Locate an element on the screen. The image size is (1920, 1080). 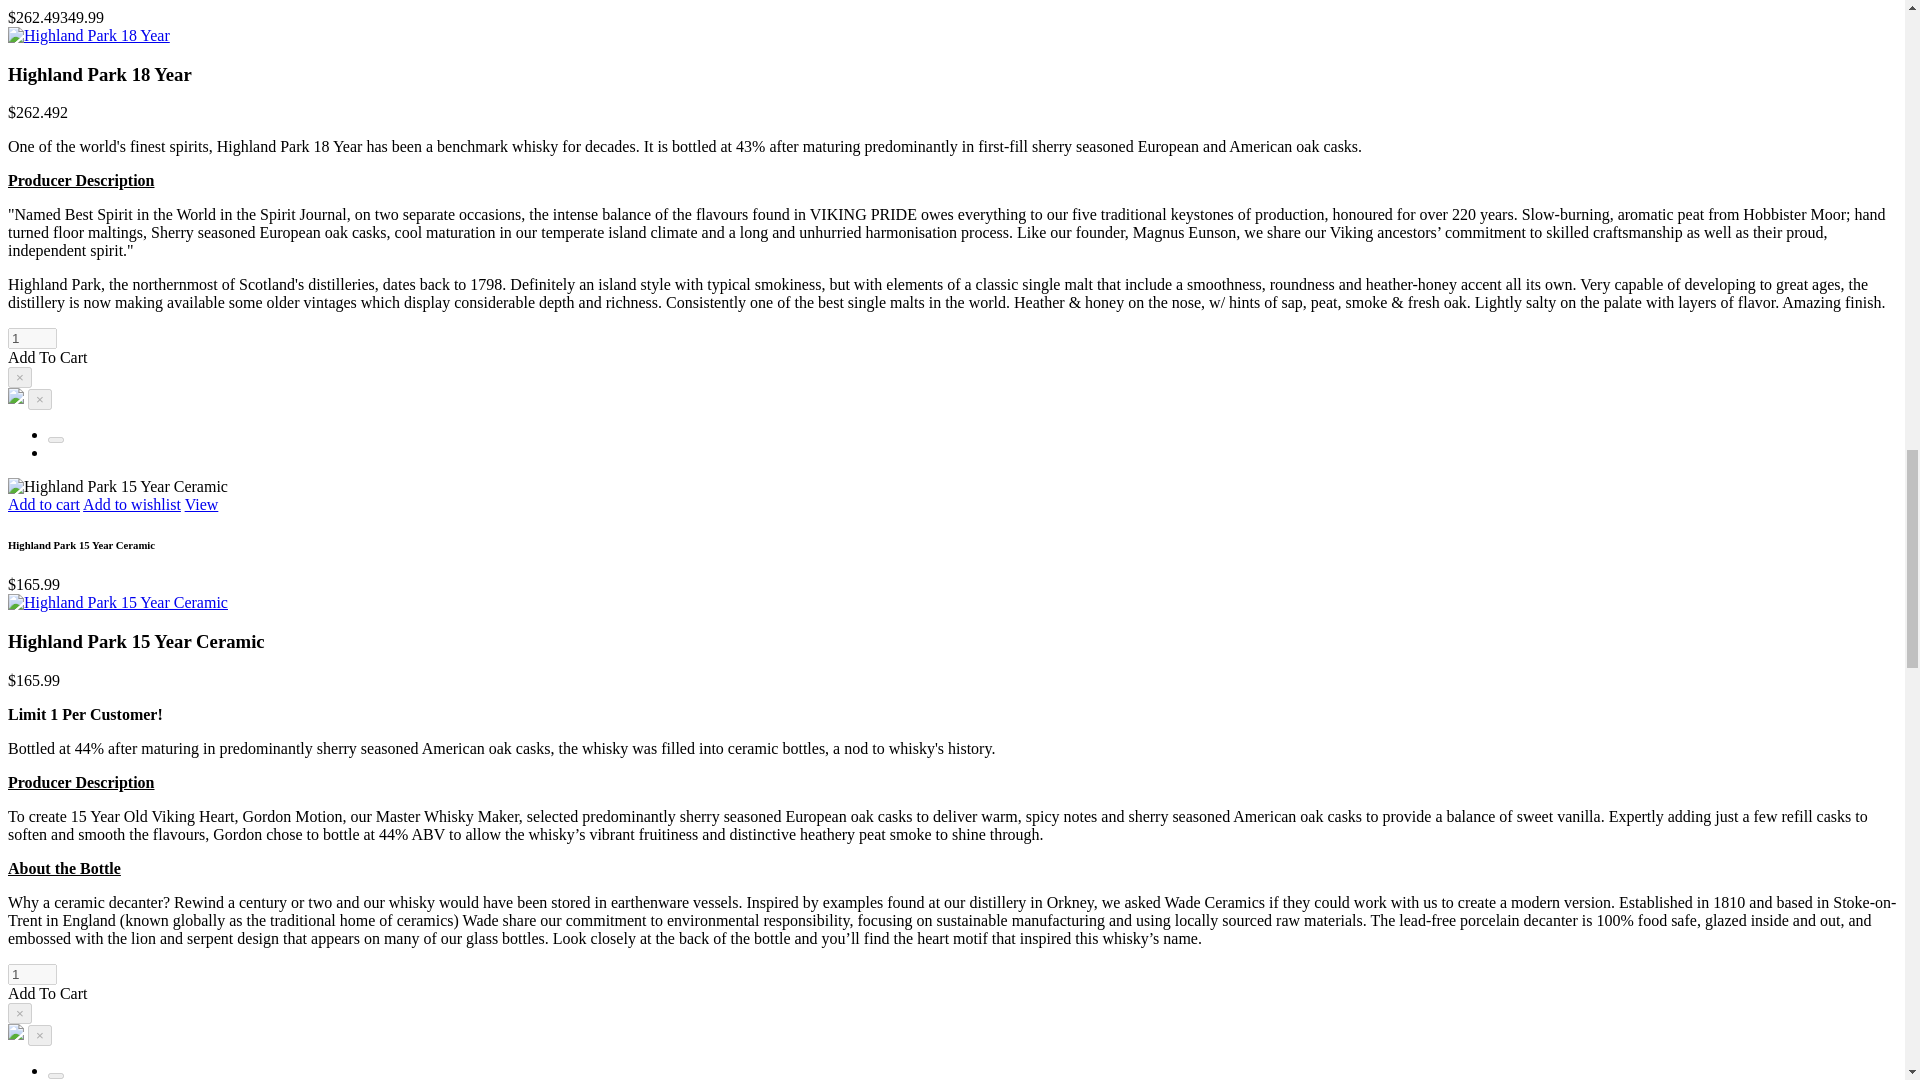
Qty is located at coordinates (32, 338).